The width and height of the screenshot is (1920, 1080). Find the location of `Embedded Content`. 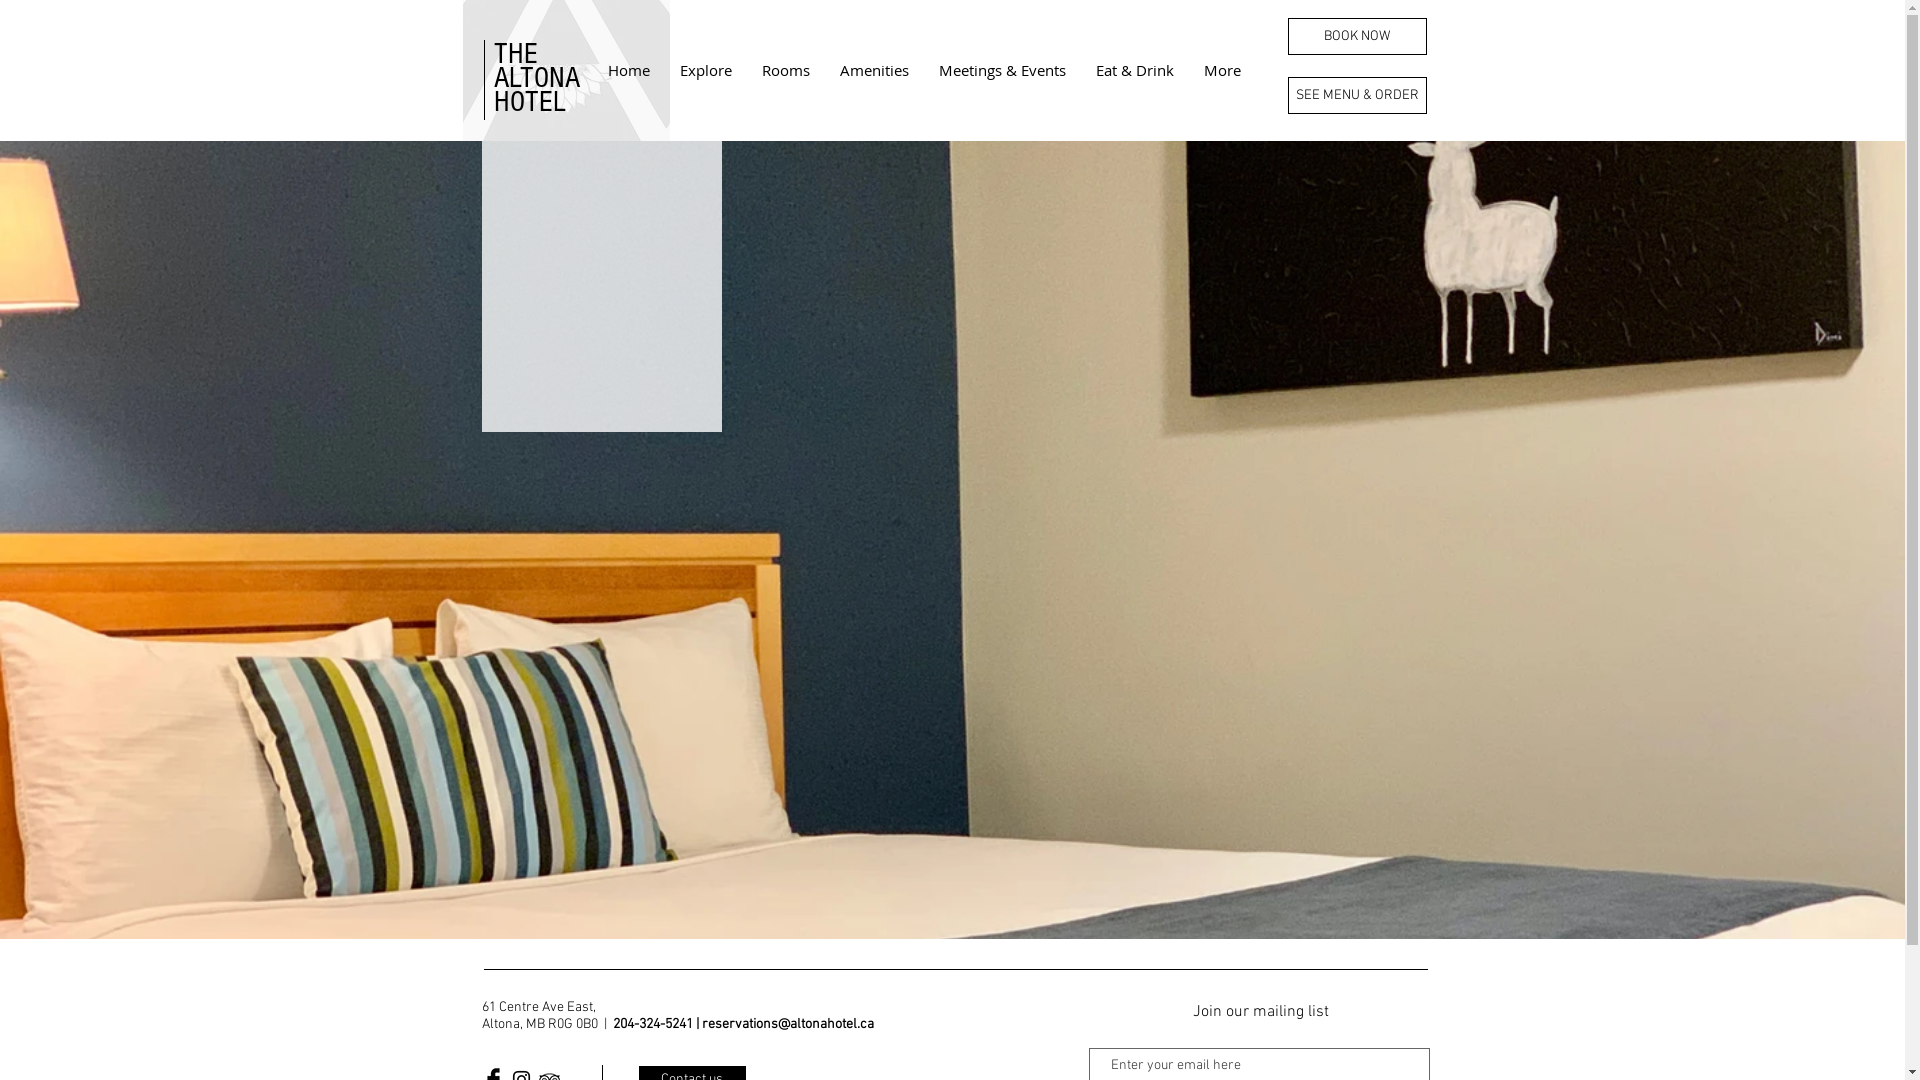

Embedded Content is located at coordinates (601, 377).